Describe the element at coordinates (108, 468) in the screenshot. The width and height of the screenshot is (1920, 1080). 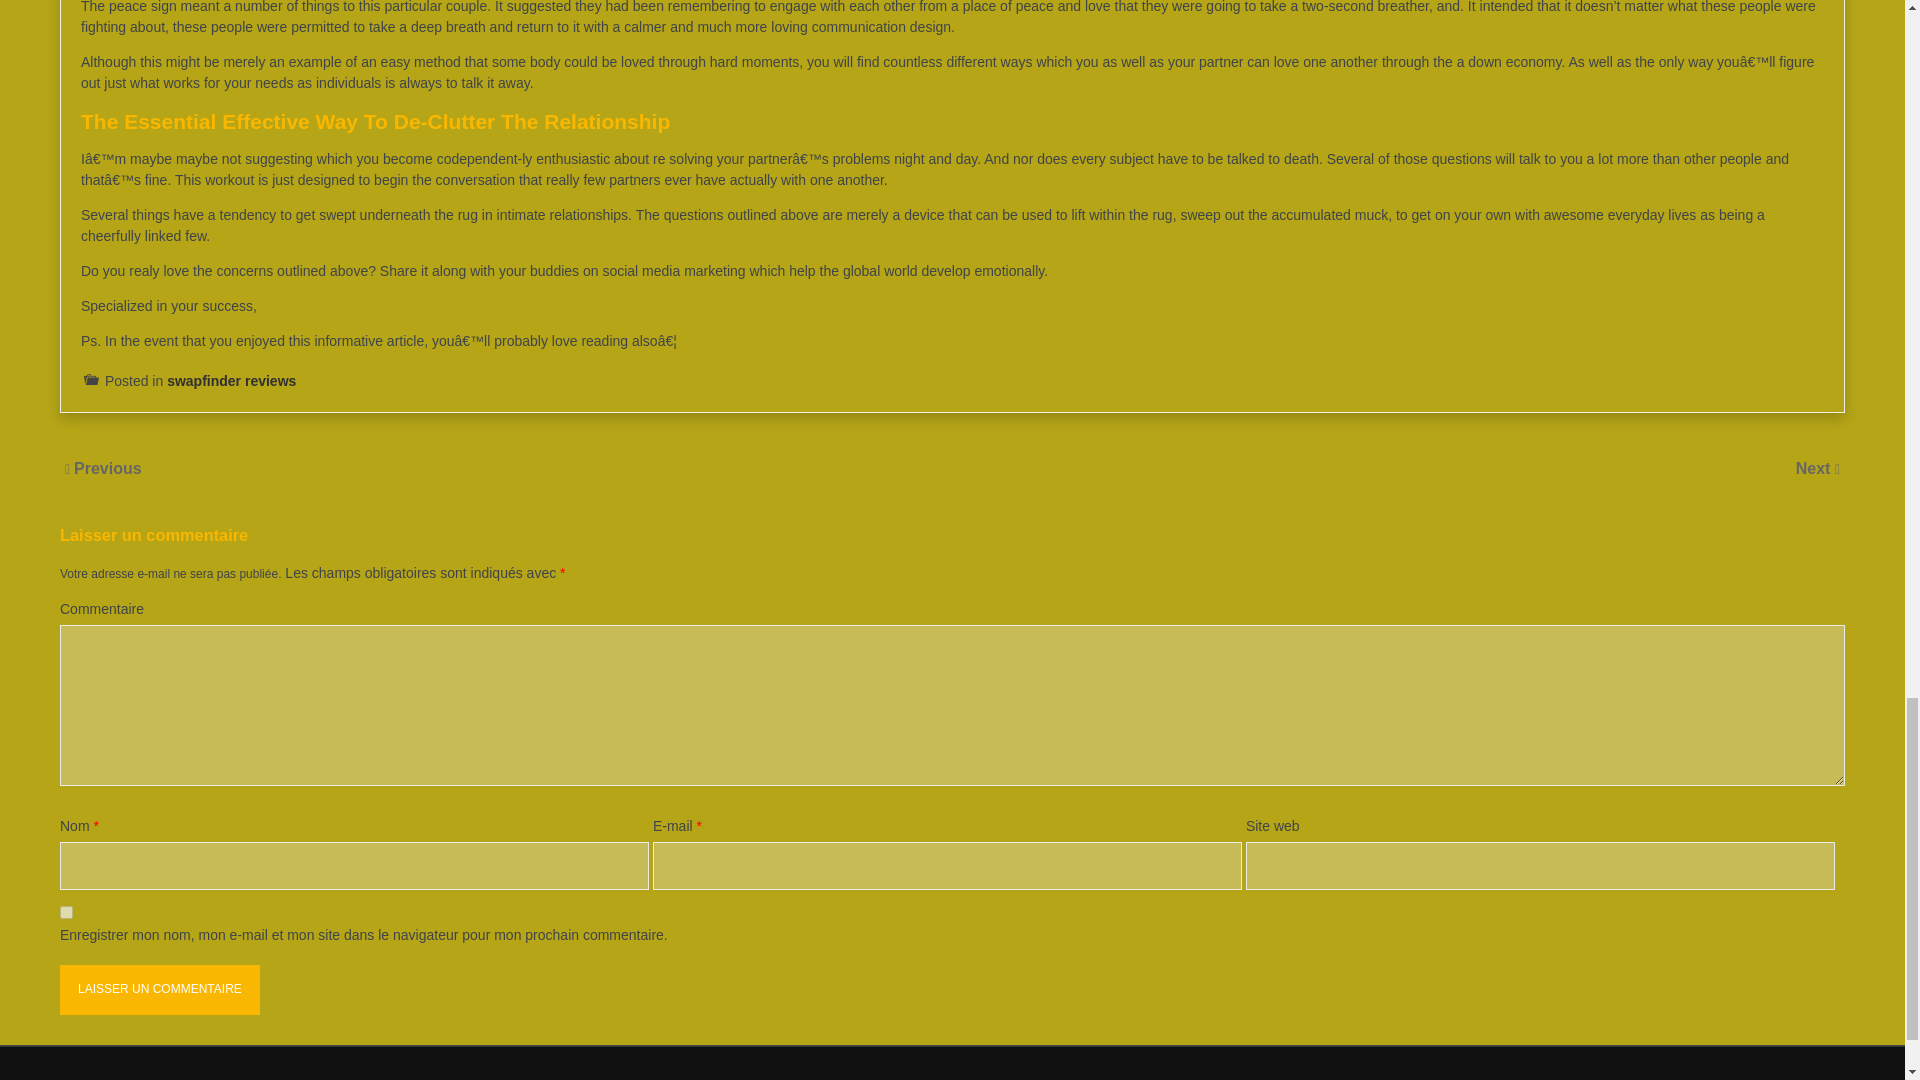
I see `Previous` at that location.